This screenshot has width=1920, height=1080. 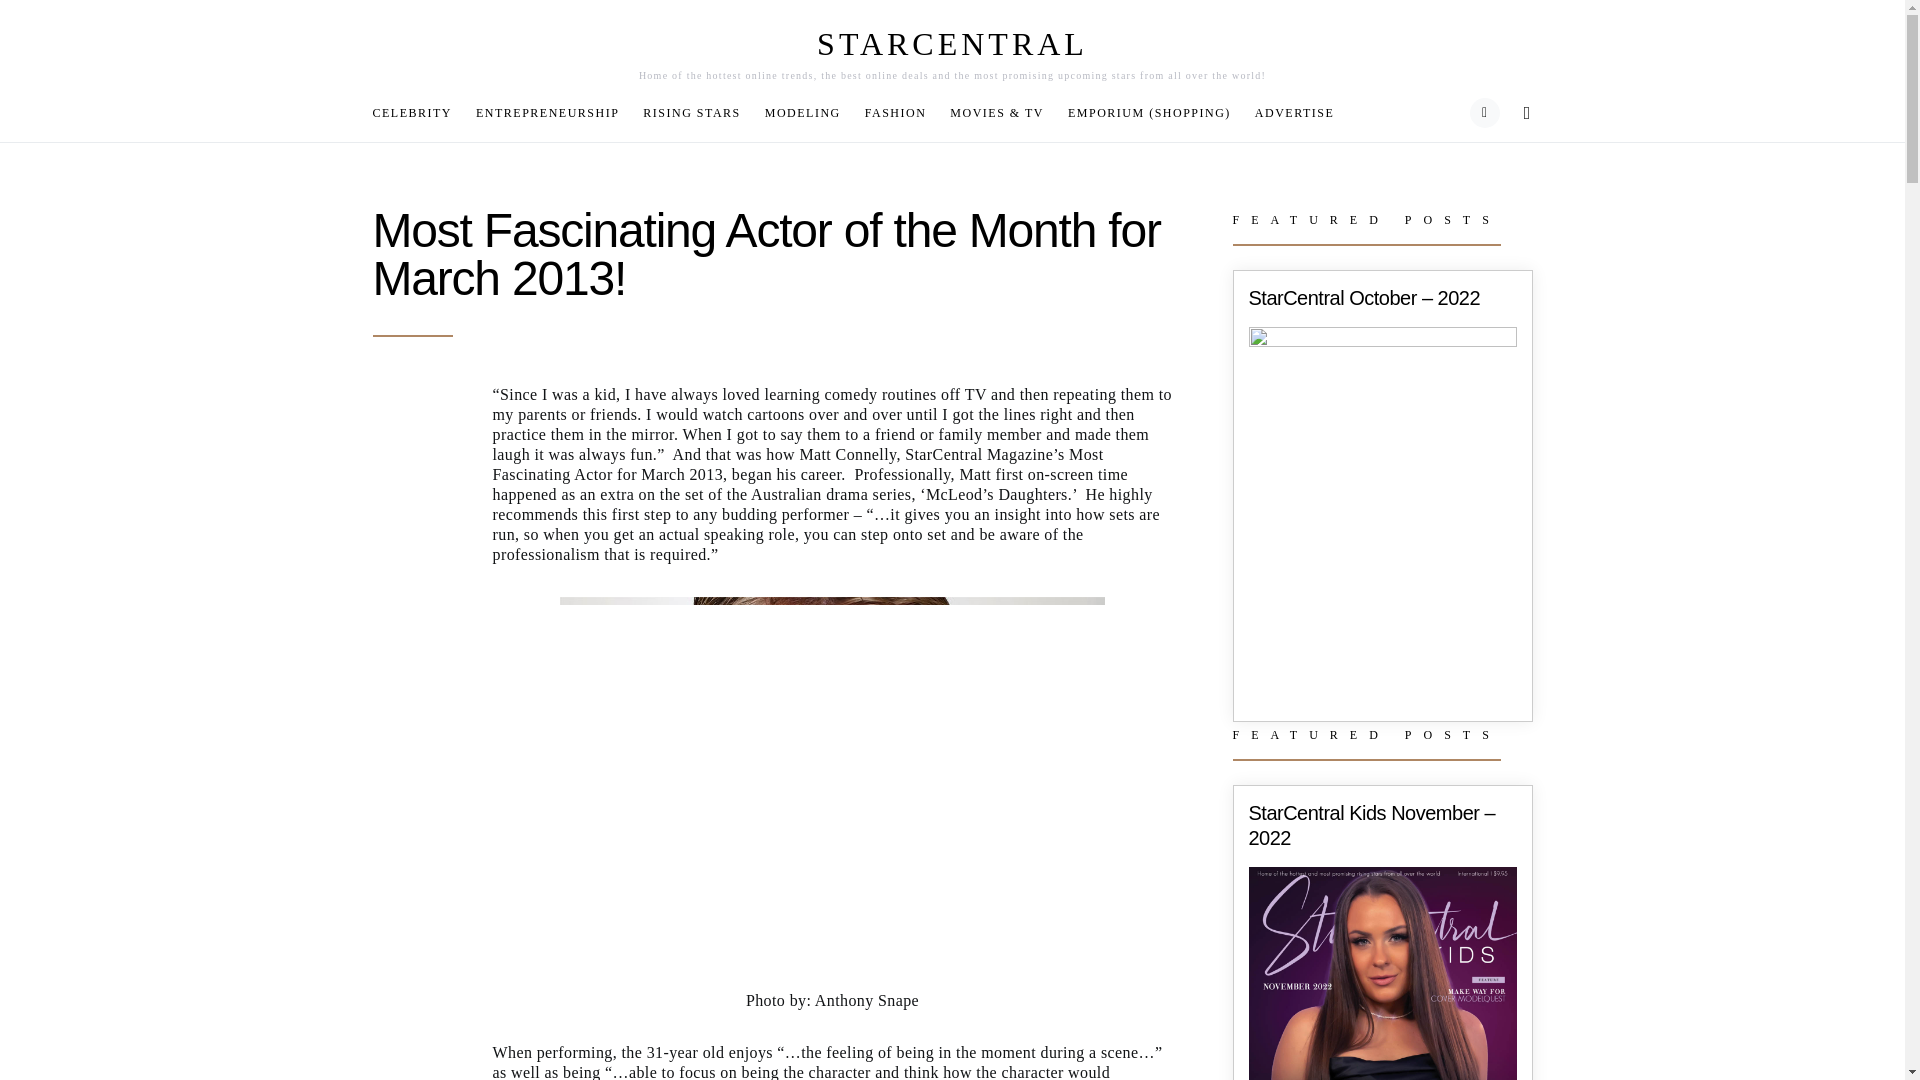 I want to click on View your shopping cart, so click(x=1484, y=113).